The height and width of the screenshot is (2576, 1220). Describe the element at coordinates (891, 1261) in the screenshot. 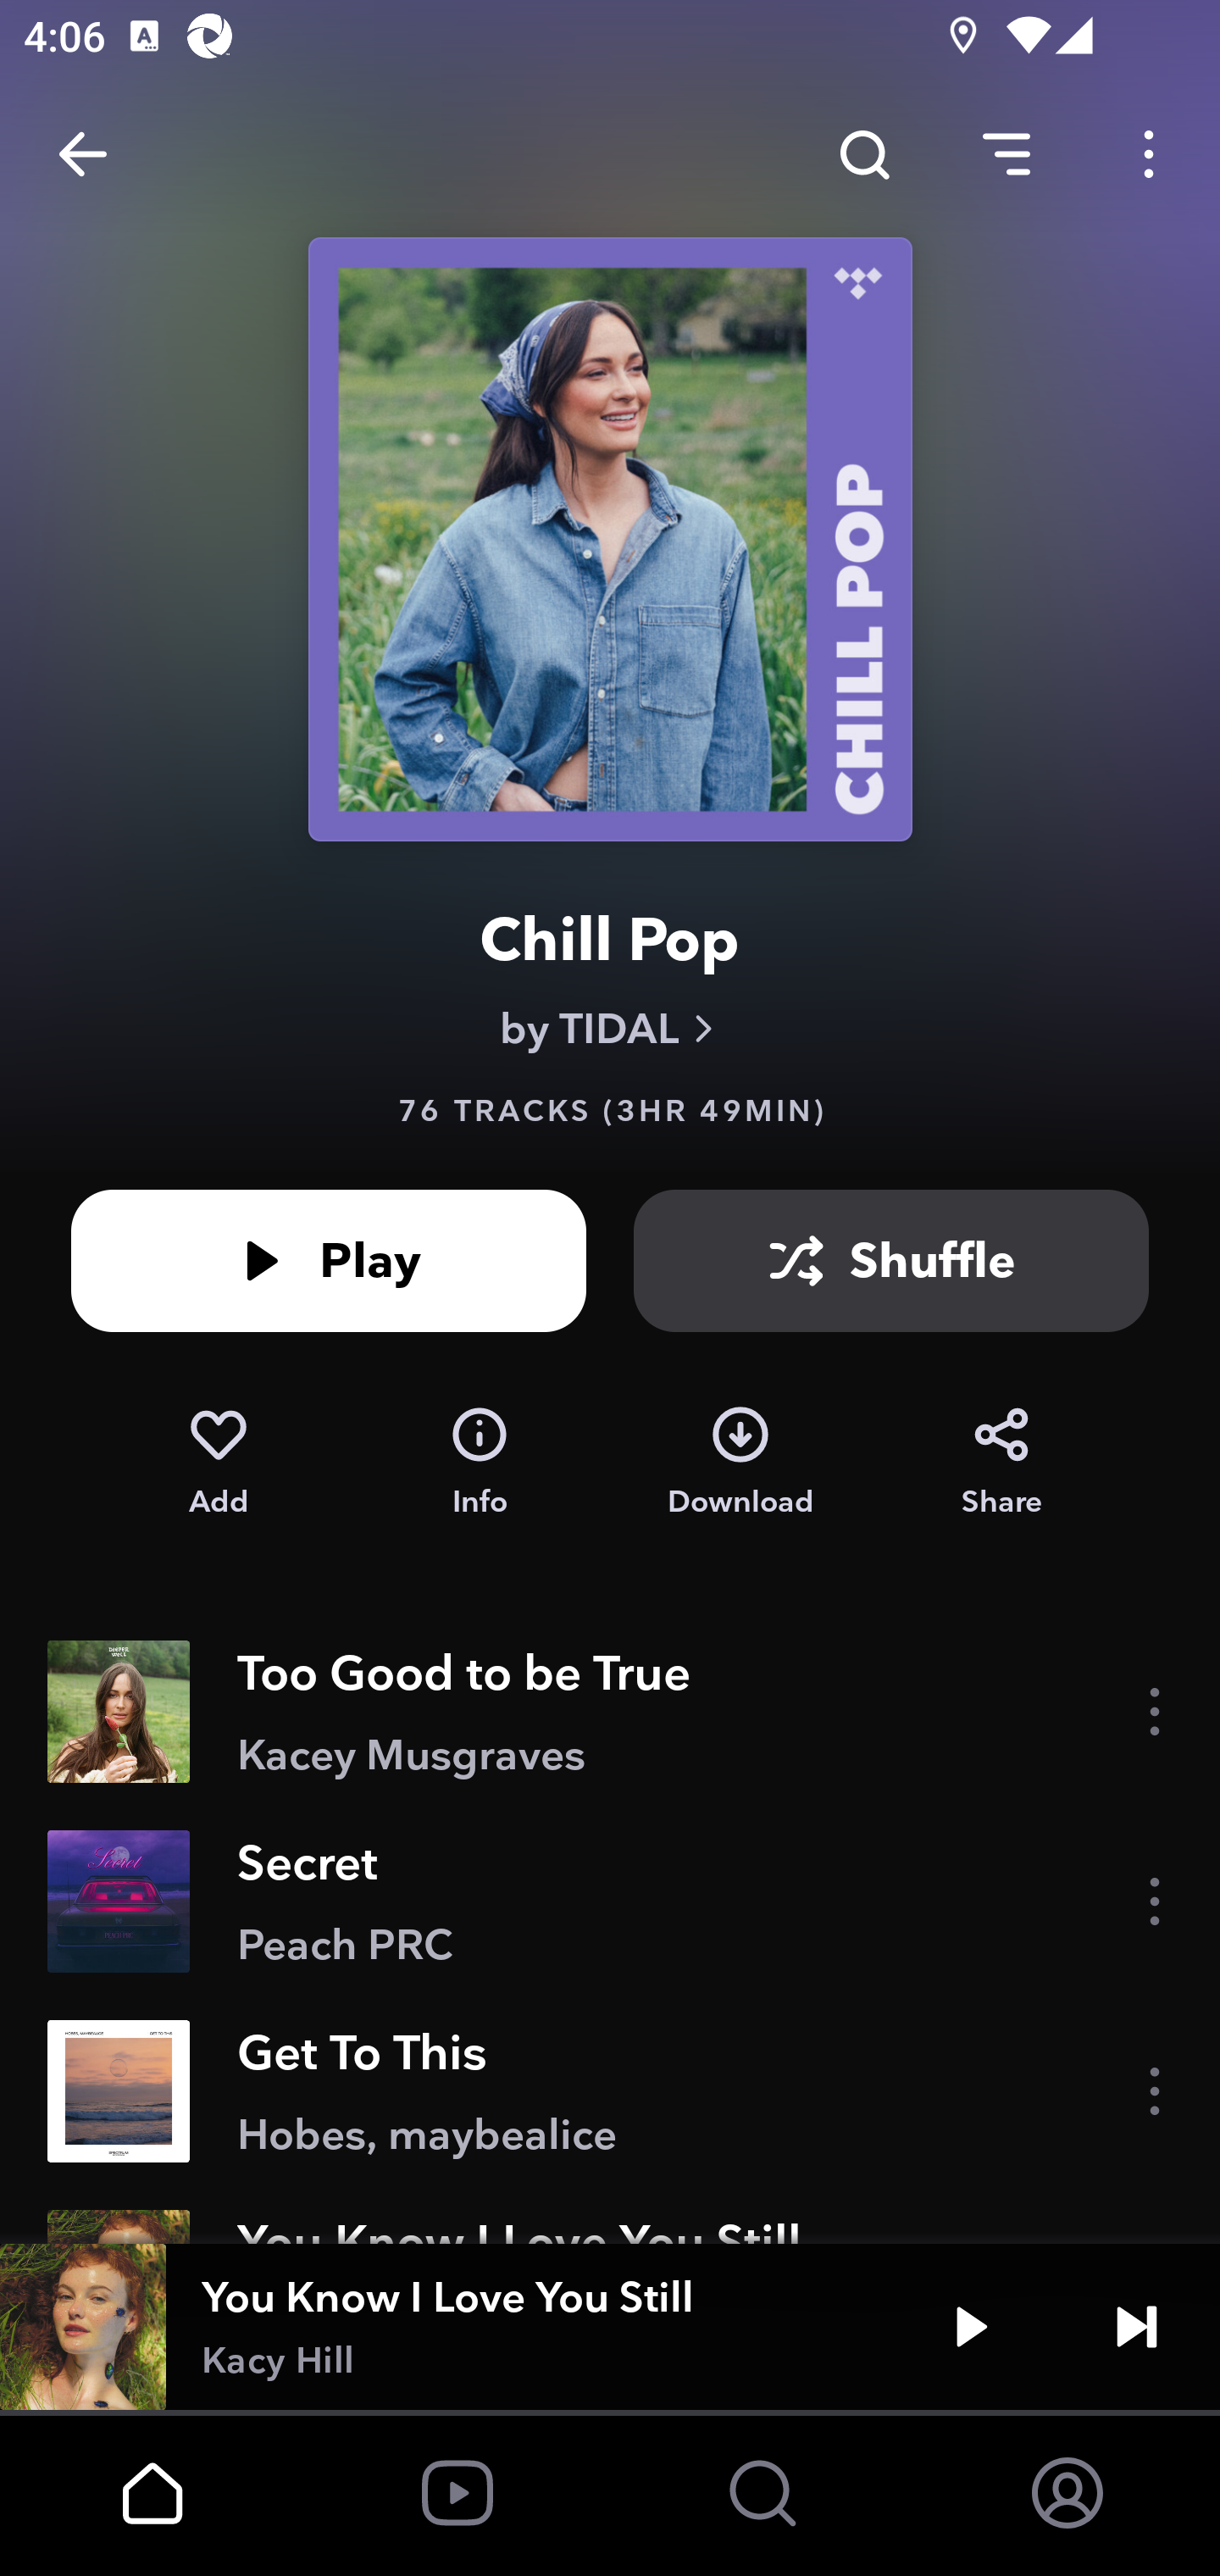

I see `Shuffle` at that location.